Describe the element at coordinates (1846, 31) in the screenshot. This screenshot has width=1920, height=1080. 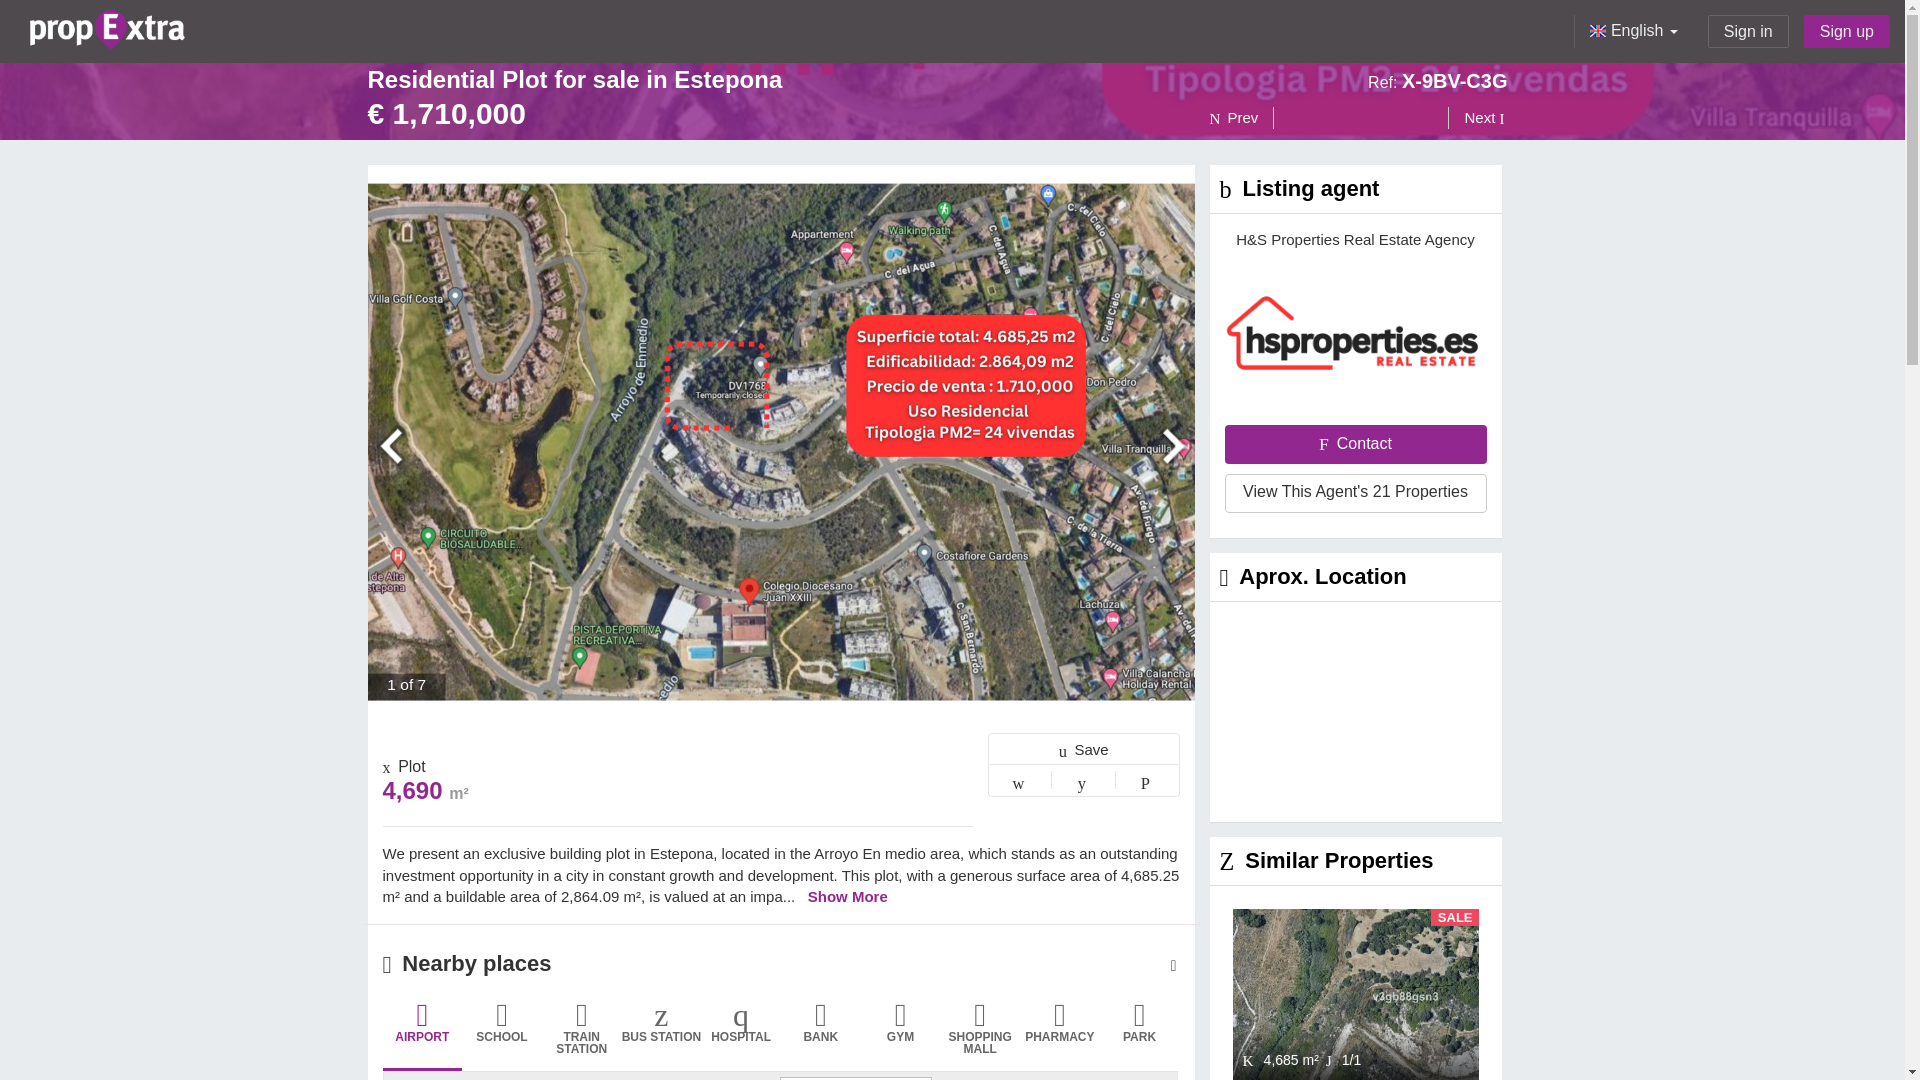
I see `Sign up` at that location.